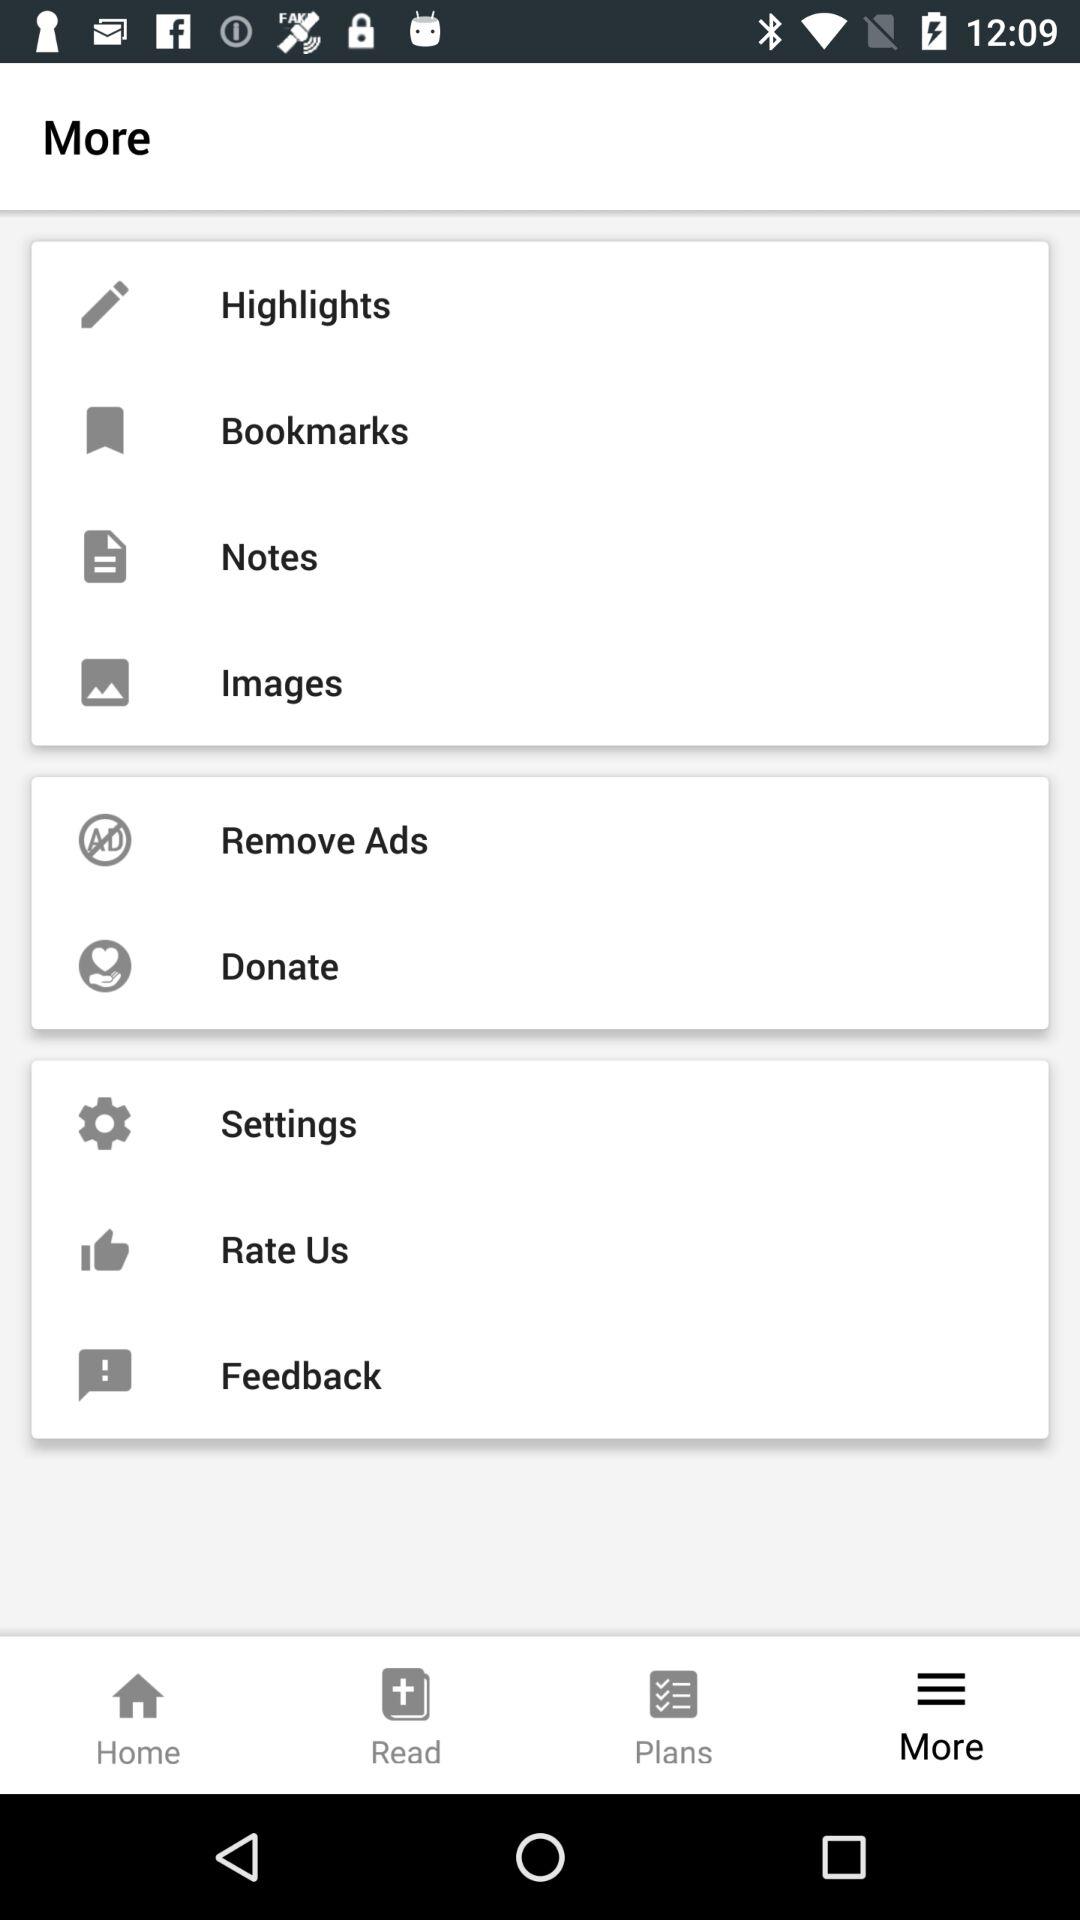 The image size is (1080, 1920). What do you see at coordinates (540, 1375) in the screenshot?
I see `open feedback` at bounding box center [540, 1375].